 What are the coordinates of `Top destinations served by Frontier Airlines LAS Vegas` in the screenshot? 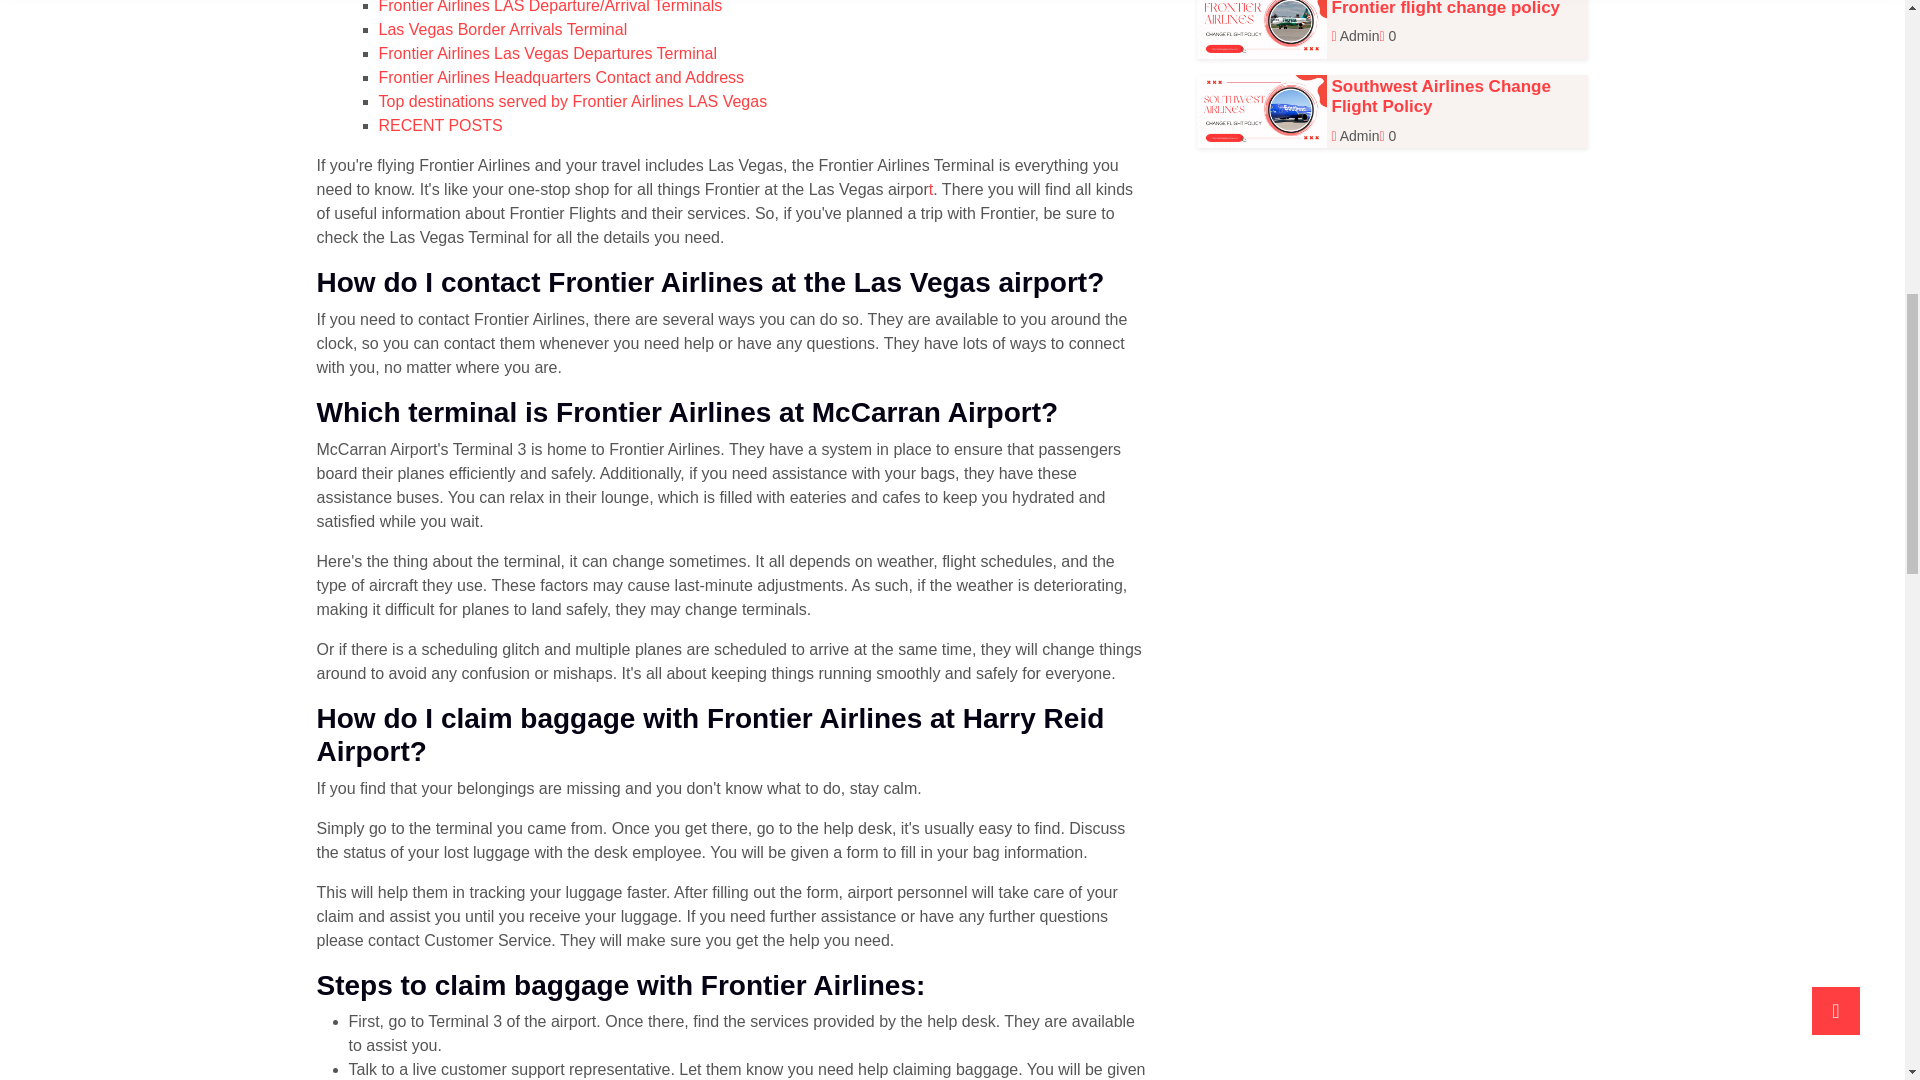 It's located at (572, 101).